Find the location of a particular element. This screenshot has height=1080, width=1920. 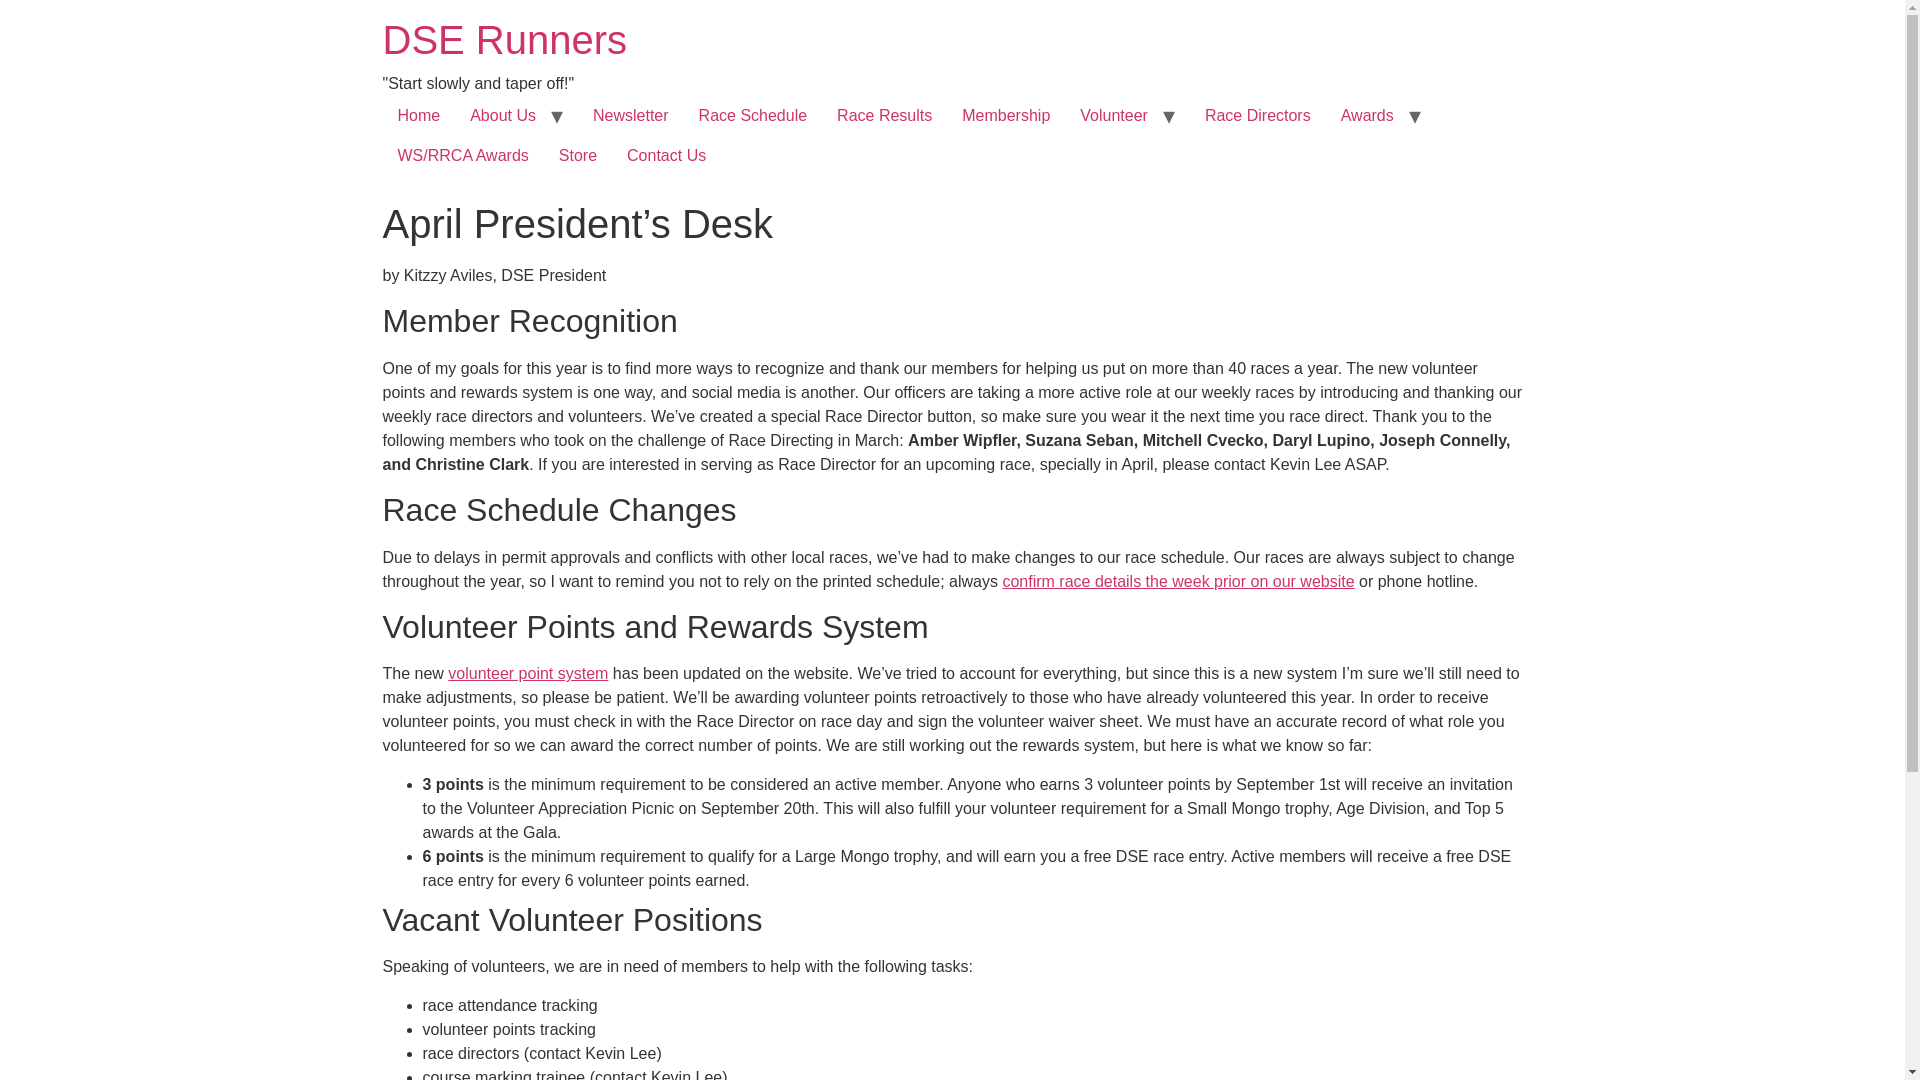

Home is located at coordinates (418, 116).